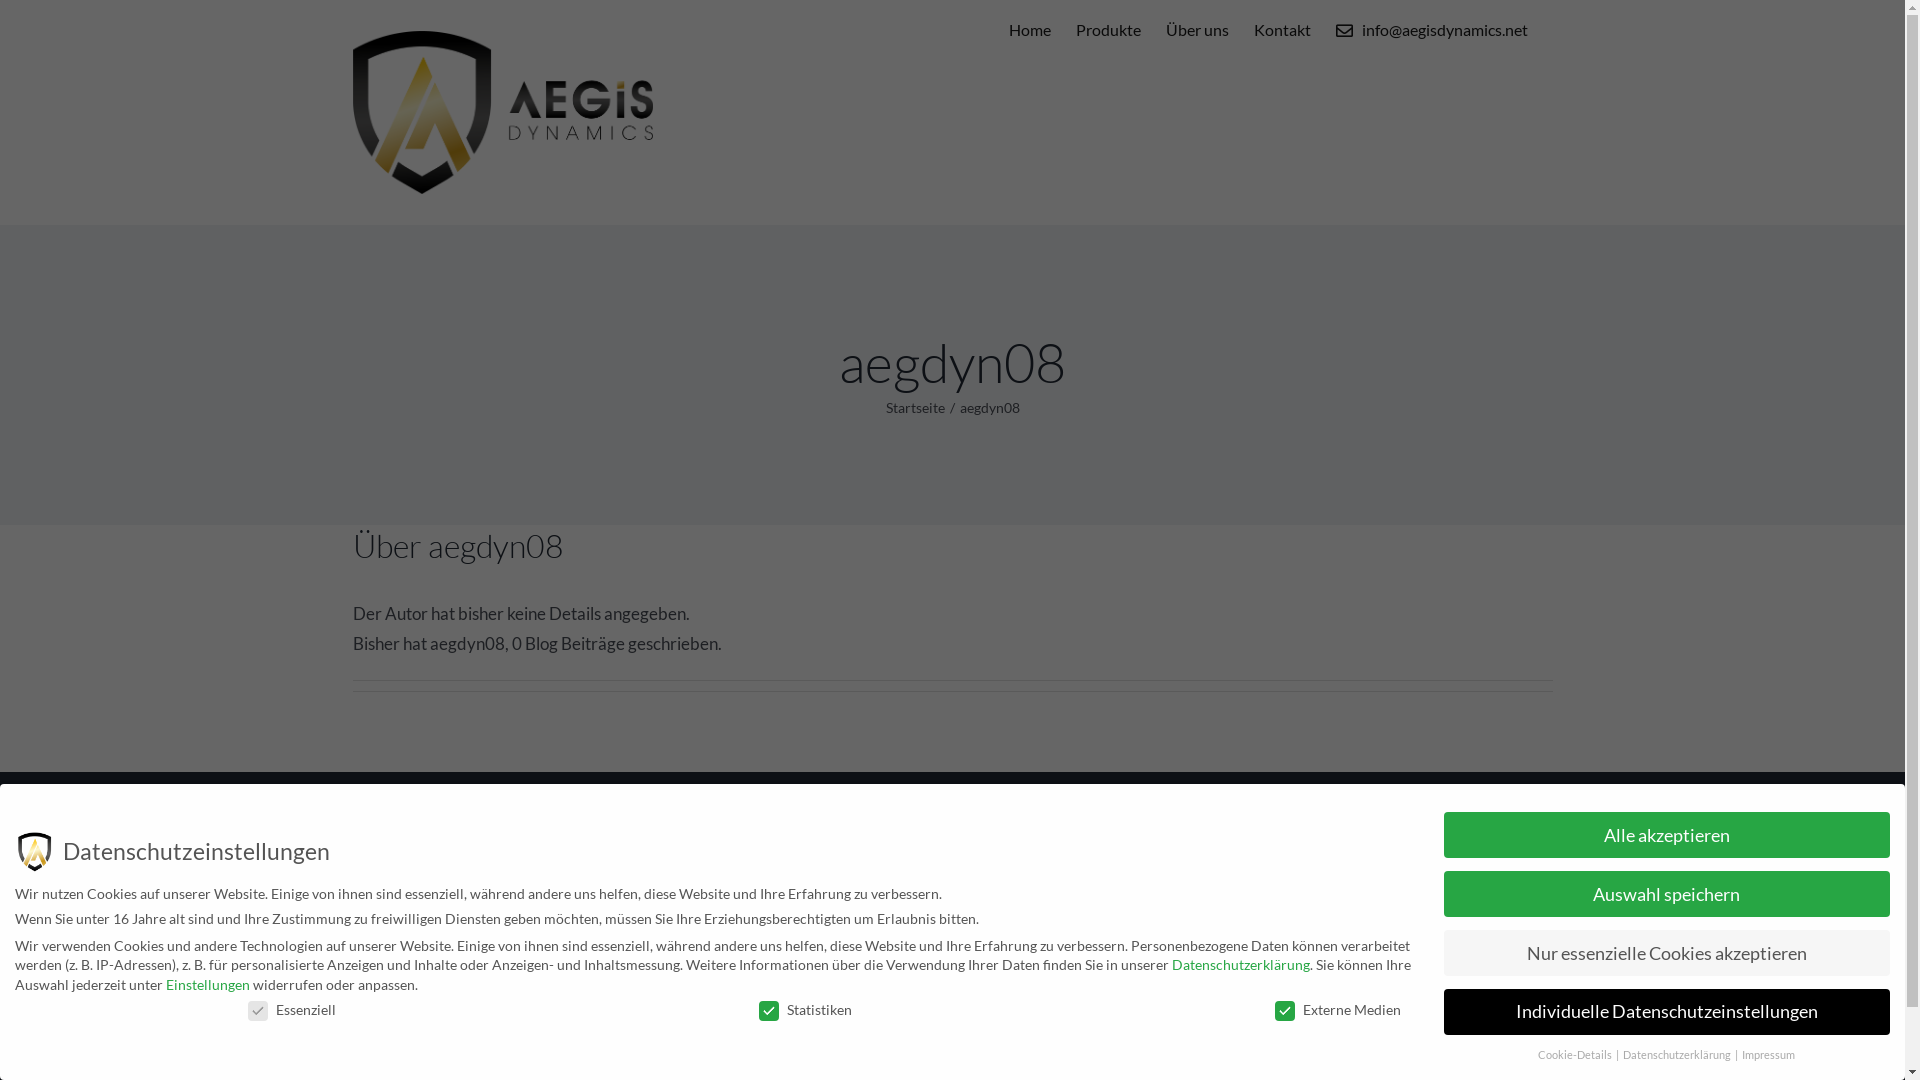 This screenshot has height=1080, width=1920. I want to click on Startseite, so click(916, 408).